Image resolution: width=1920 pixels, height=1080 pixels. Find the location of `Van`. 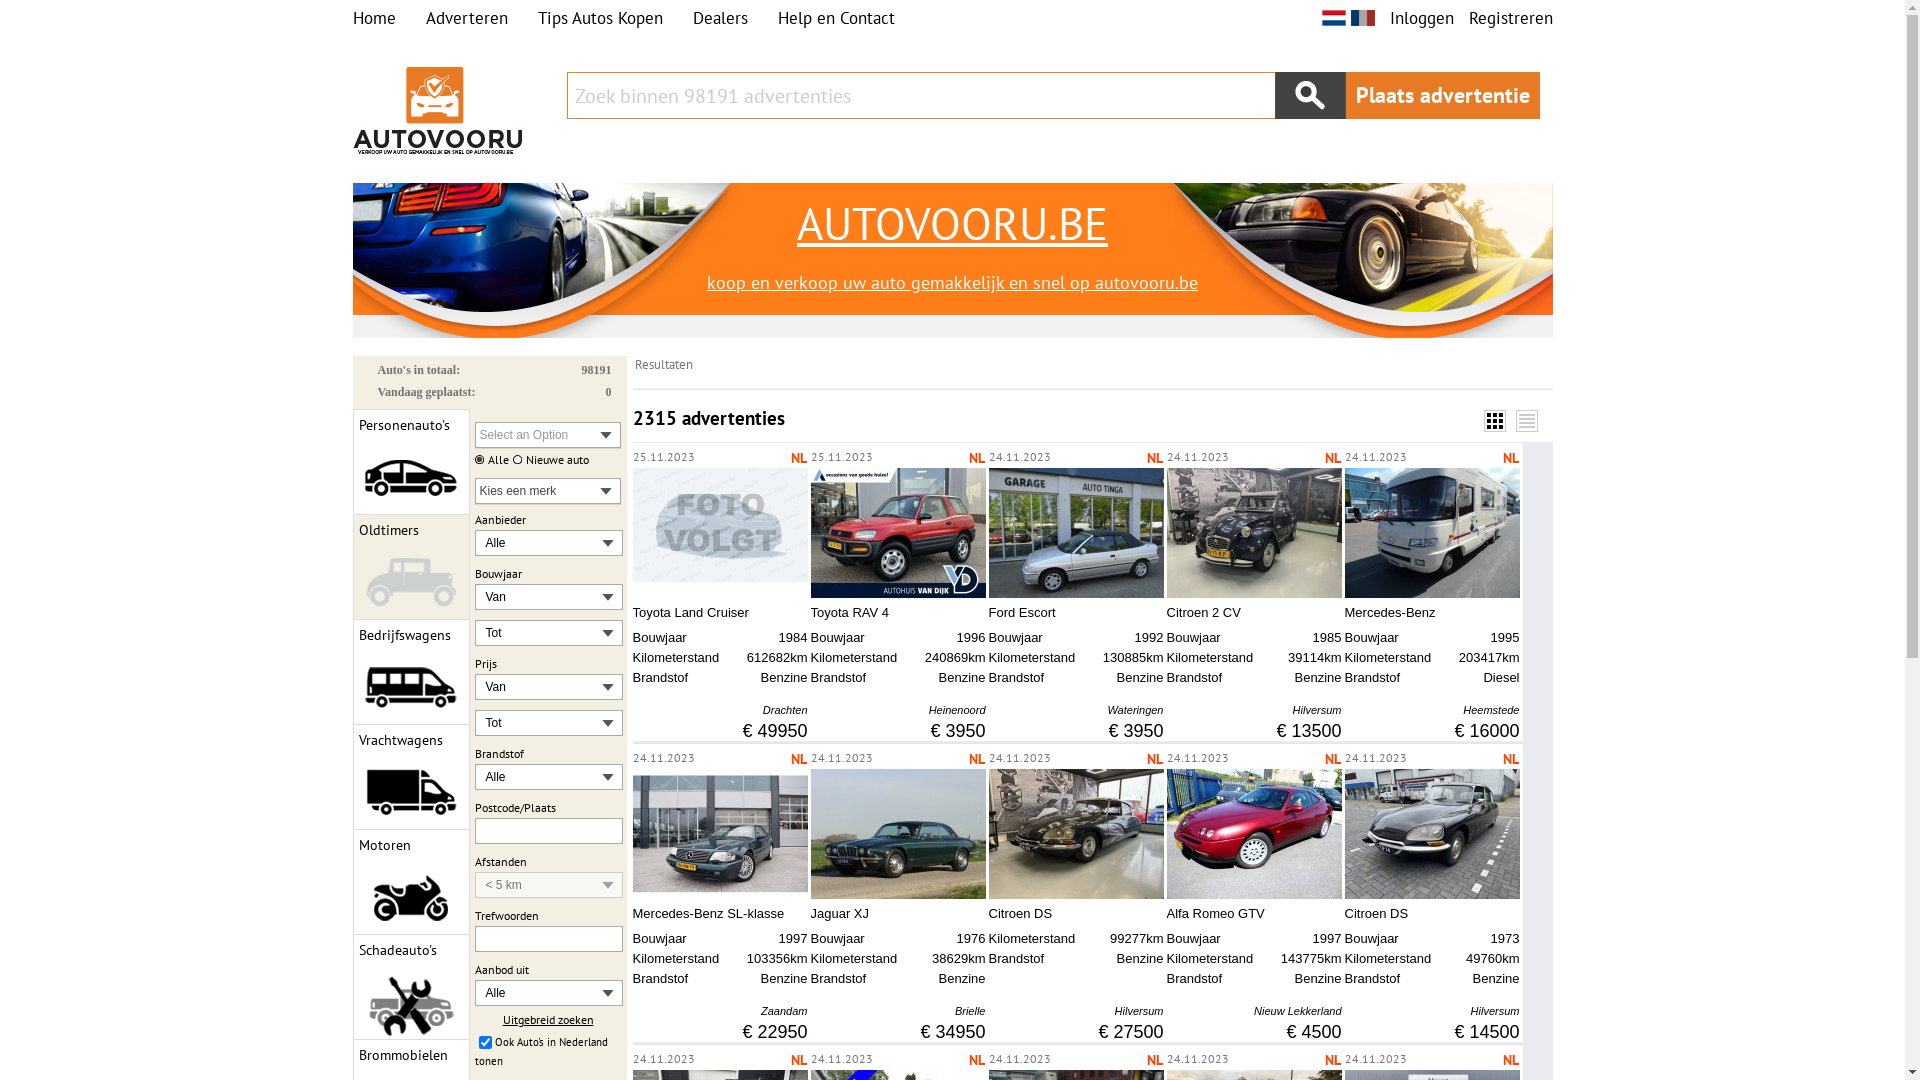

Van is located at coordinates (535, 597).